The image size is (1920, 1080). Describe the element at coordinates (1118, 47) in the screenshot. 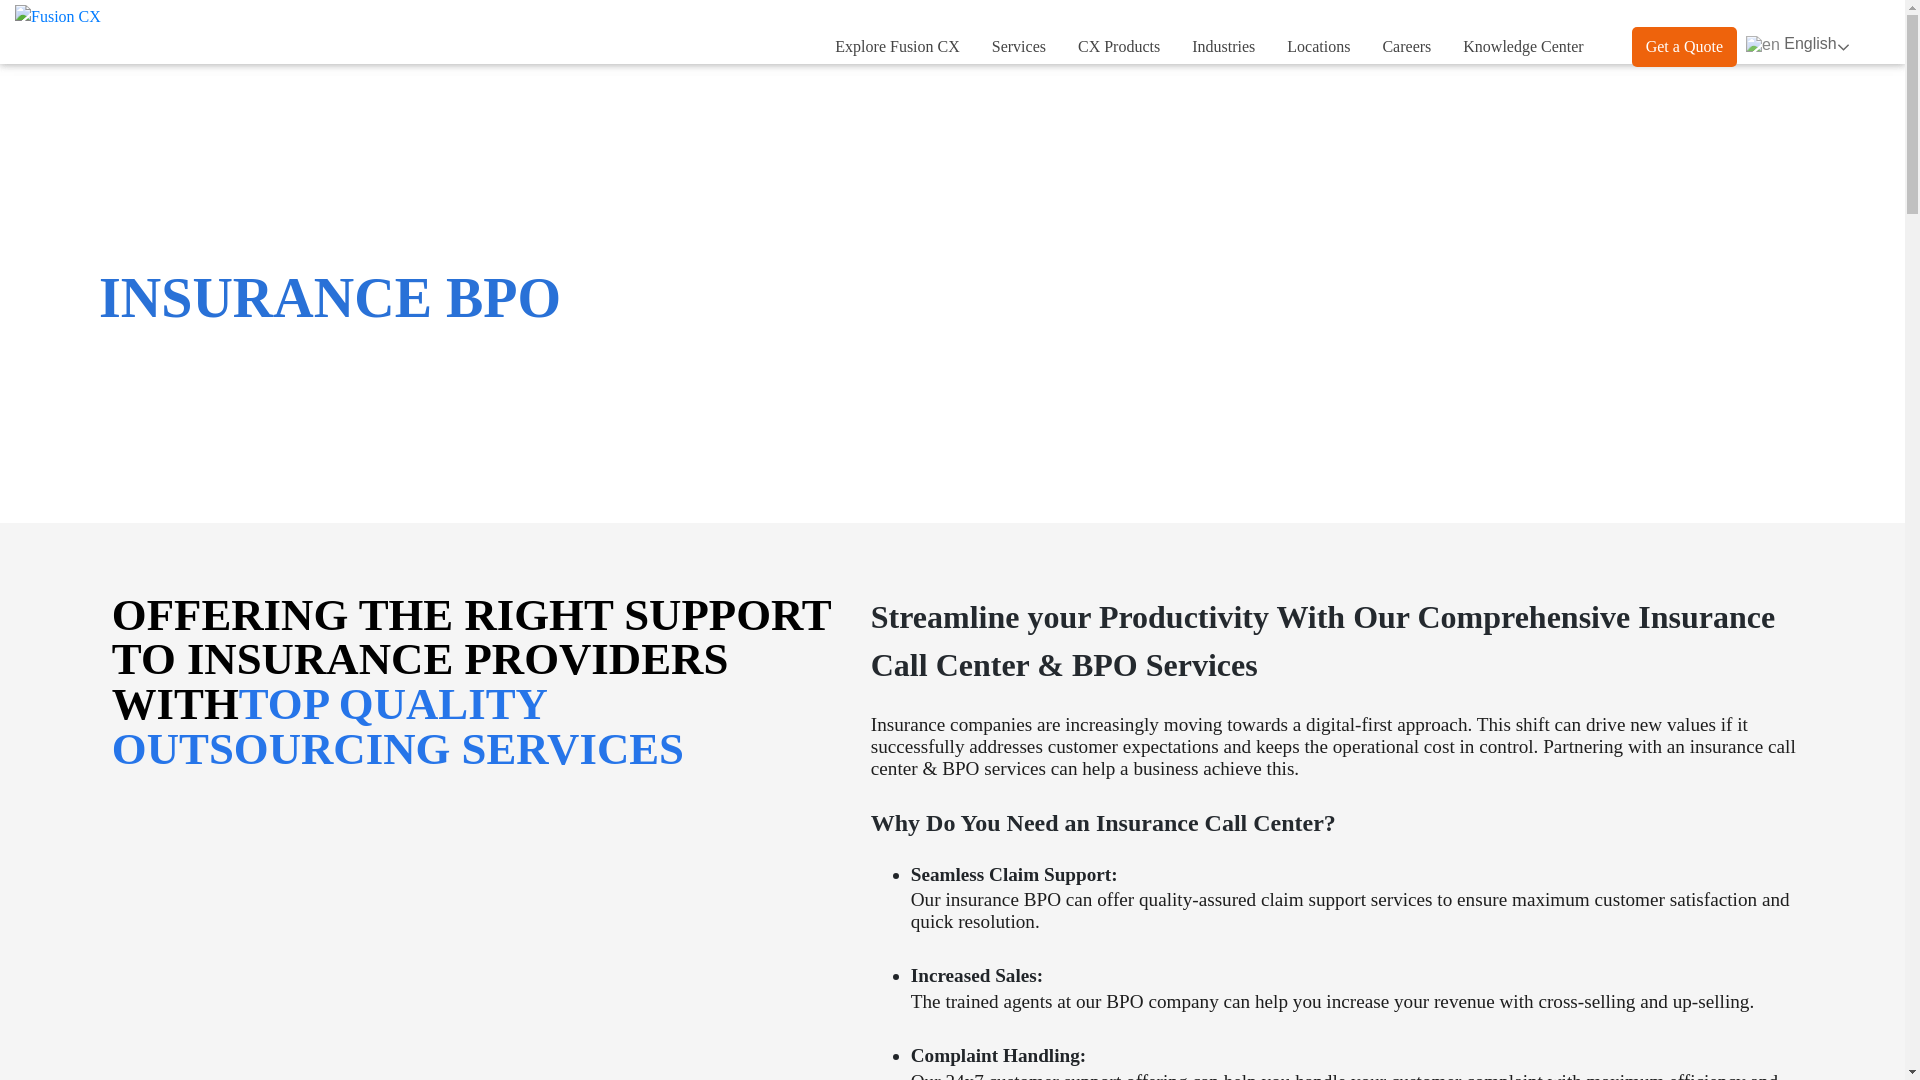

I see `CX Products` at that location.